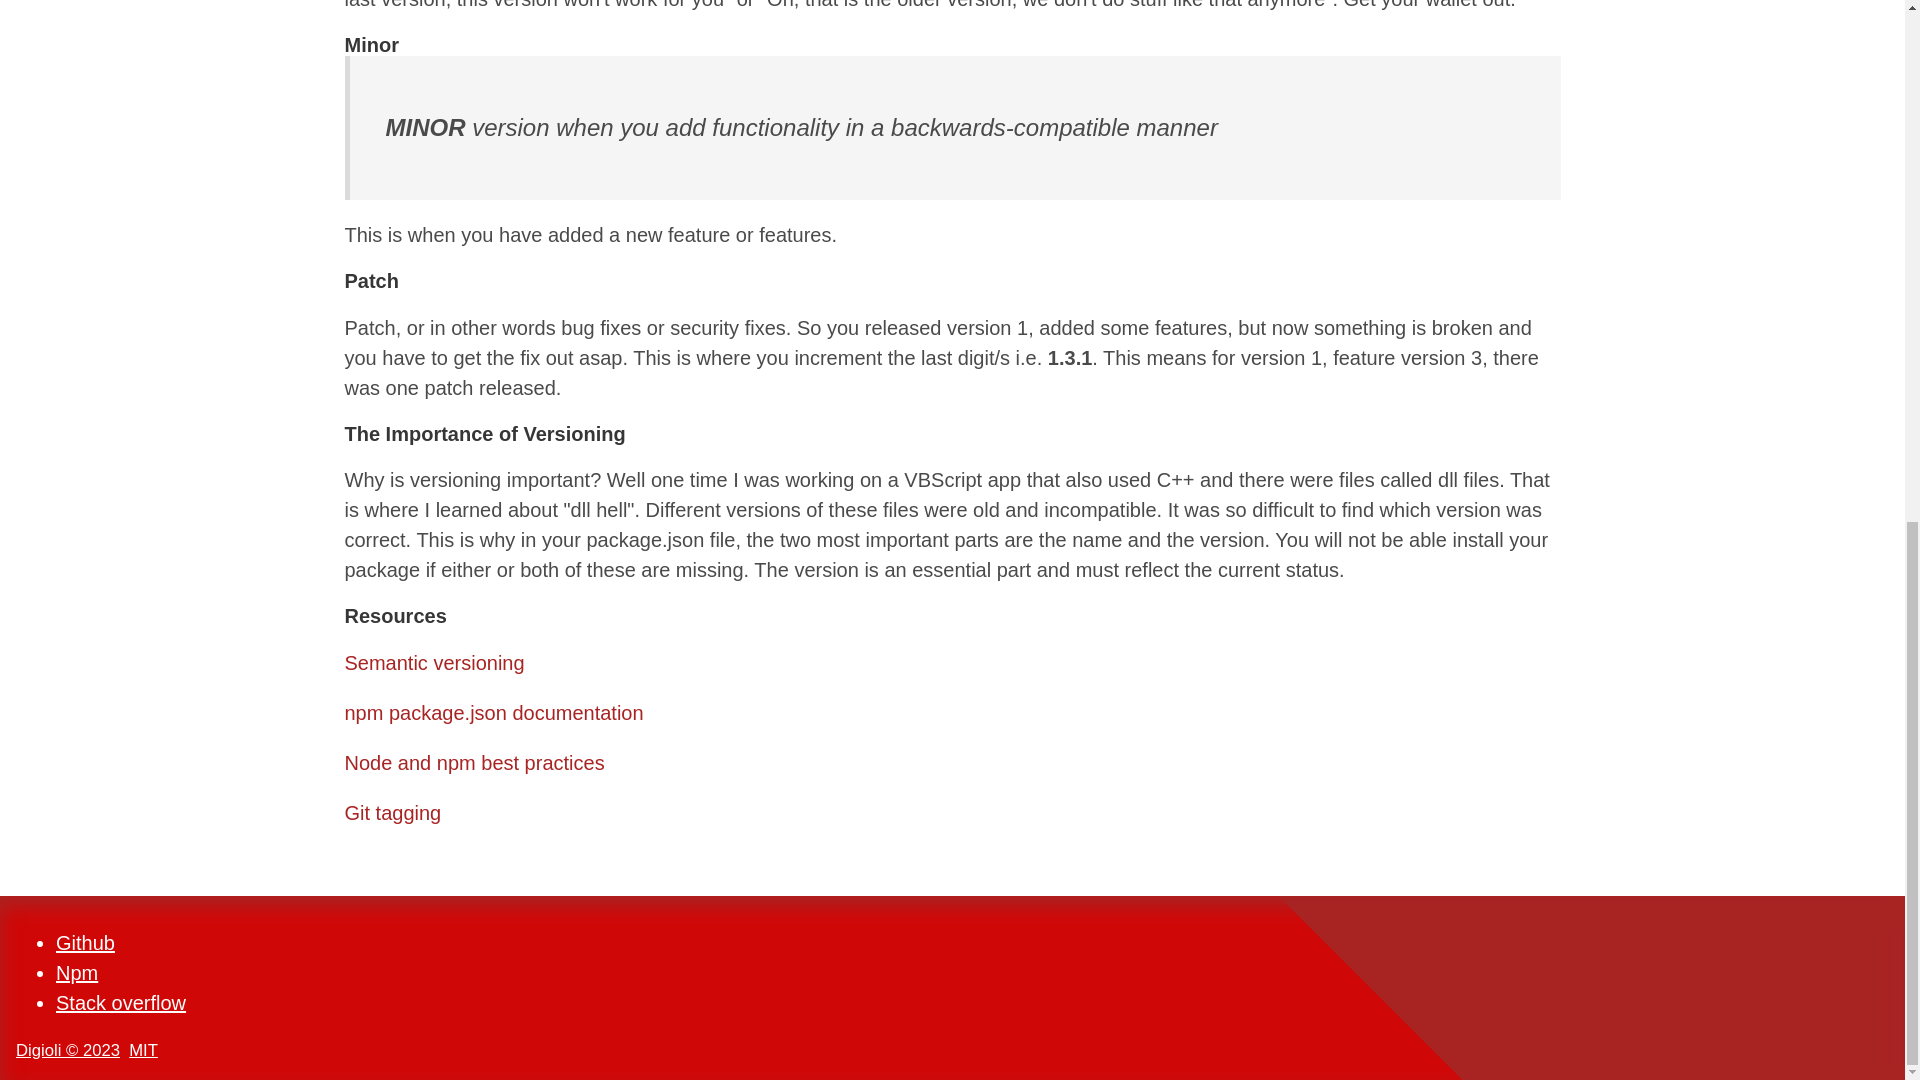  I want to click on Npm, so click(76, 972).